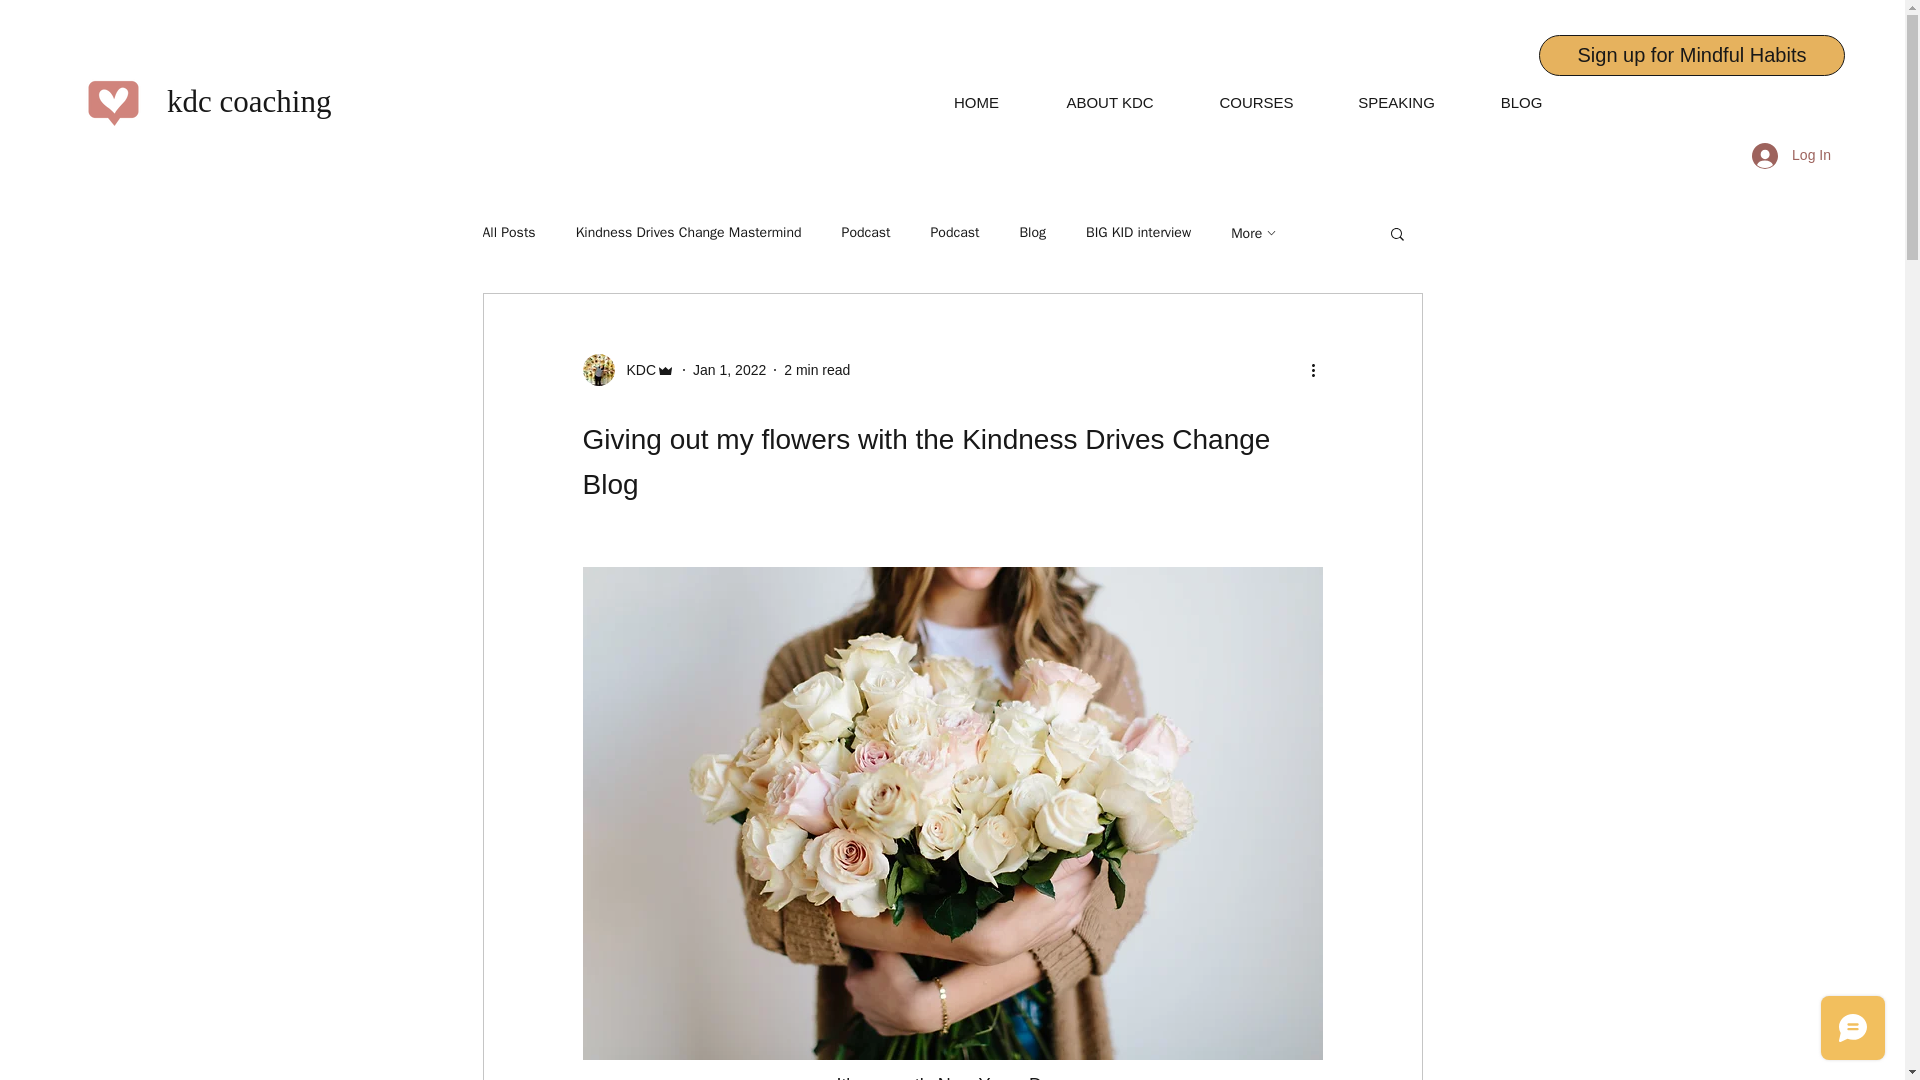 This screenshot has height=1080, width=1920. What do you see at coordinates (1791, 154) in the screenshot?
I see `Log In` at bounding box center [1791, 154].